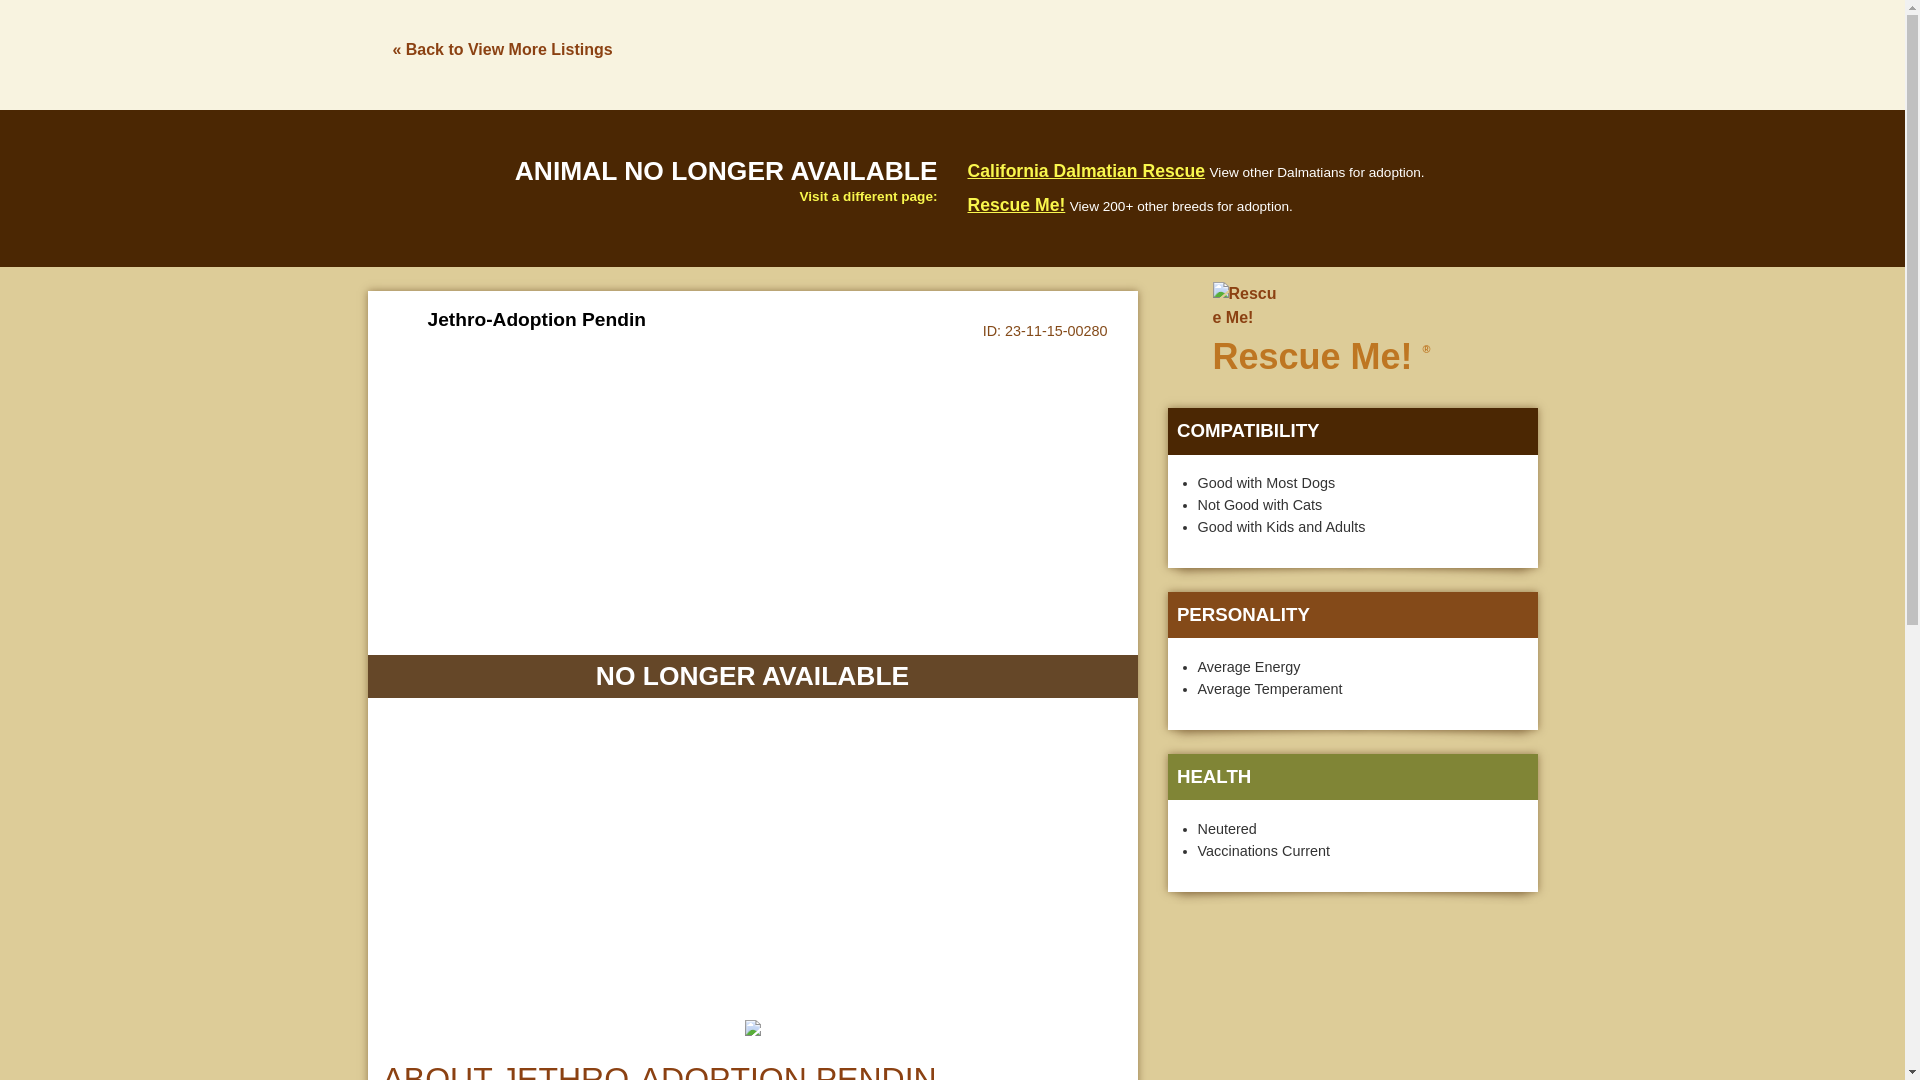 This screenshot has height=1080, width=1920. Describe the element at coordinates (1016, 204) in the screenshot. I see `Rescue Me!` at that location.